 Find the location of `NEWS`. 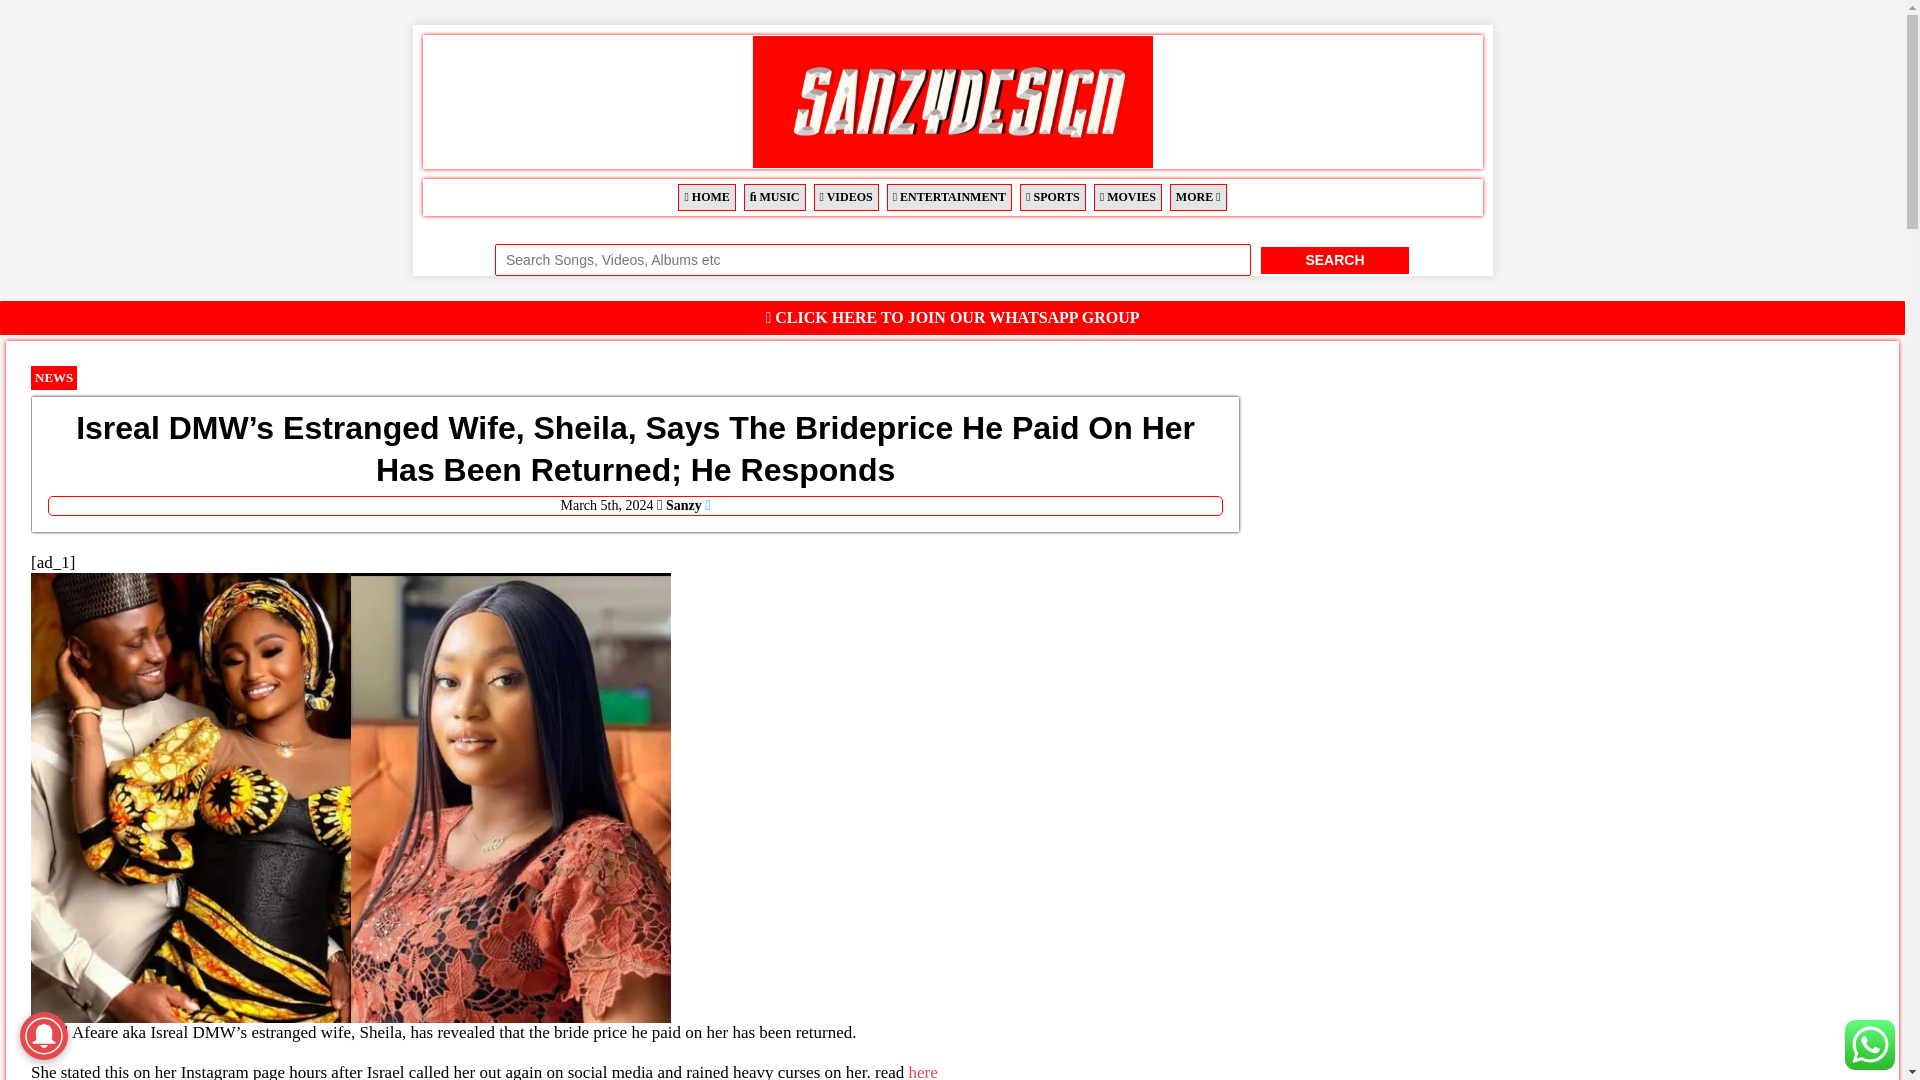

NEWS is located at coordinates (53, 378).